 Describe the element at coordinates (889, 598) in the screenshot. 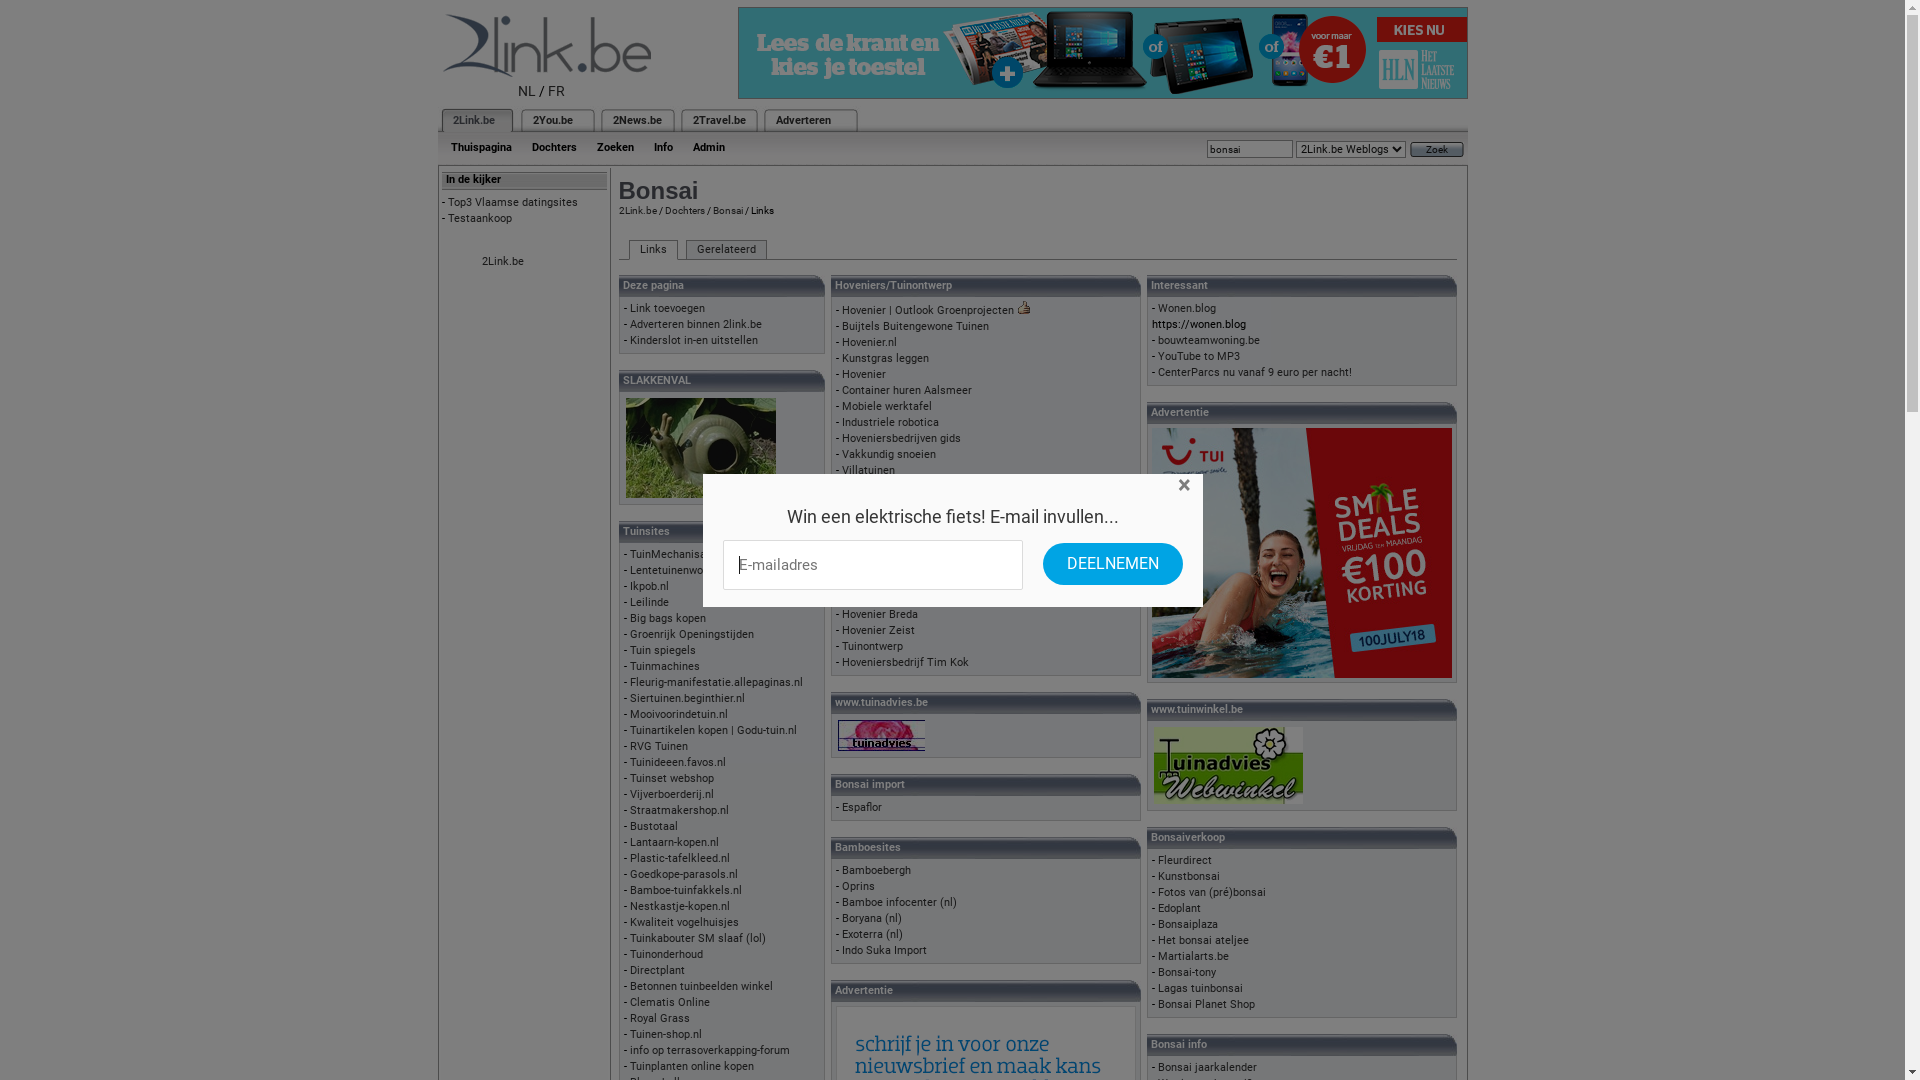

I see `Tuinaanleg Dilbeek` at that location.